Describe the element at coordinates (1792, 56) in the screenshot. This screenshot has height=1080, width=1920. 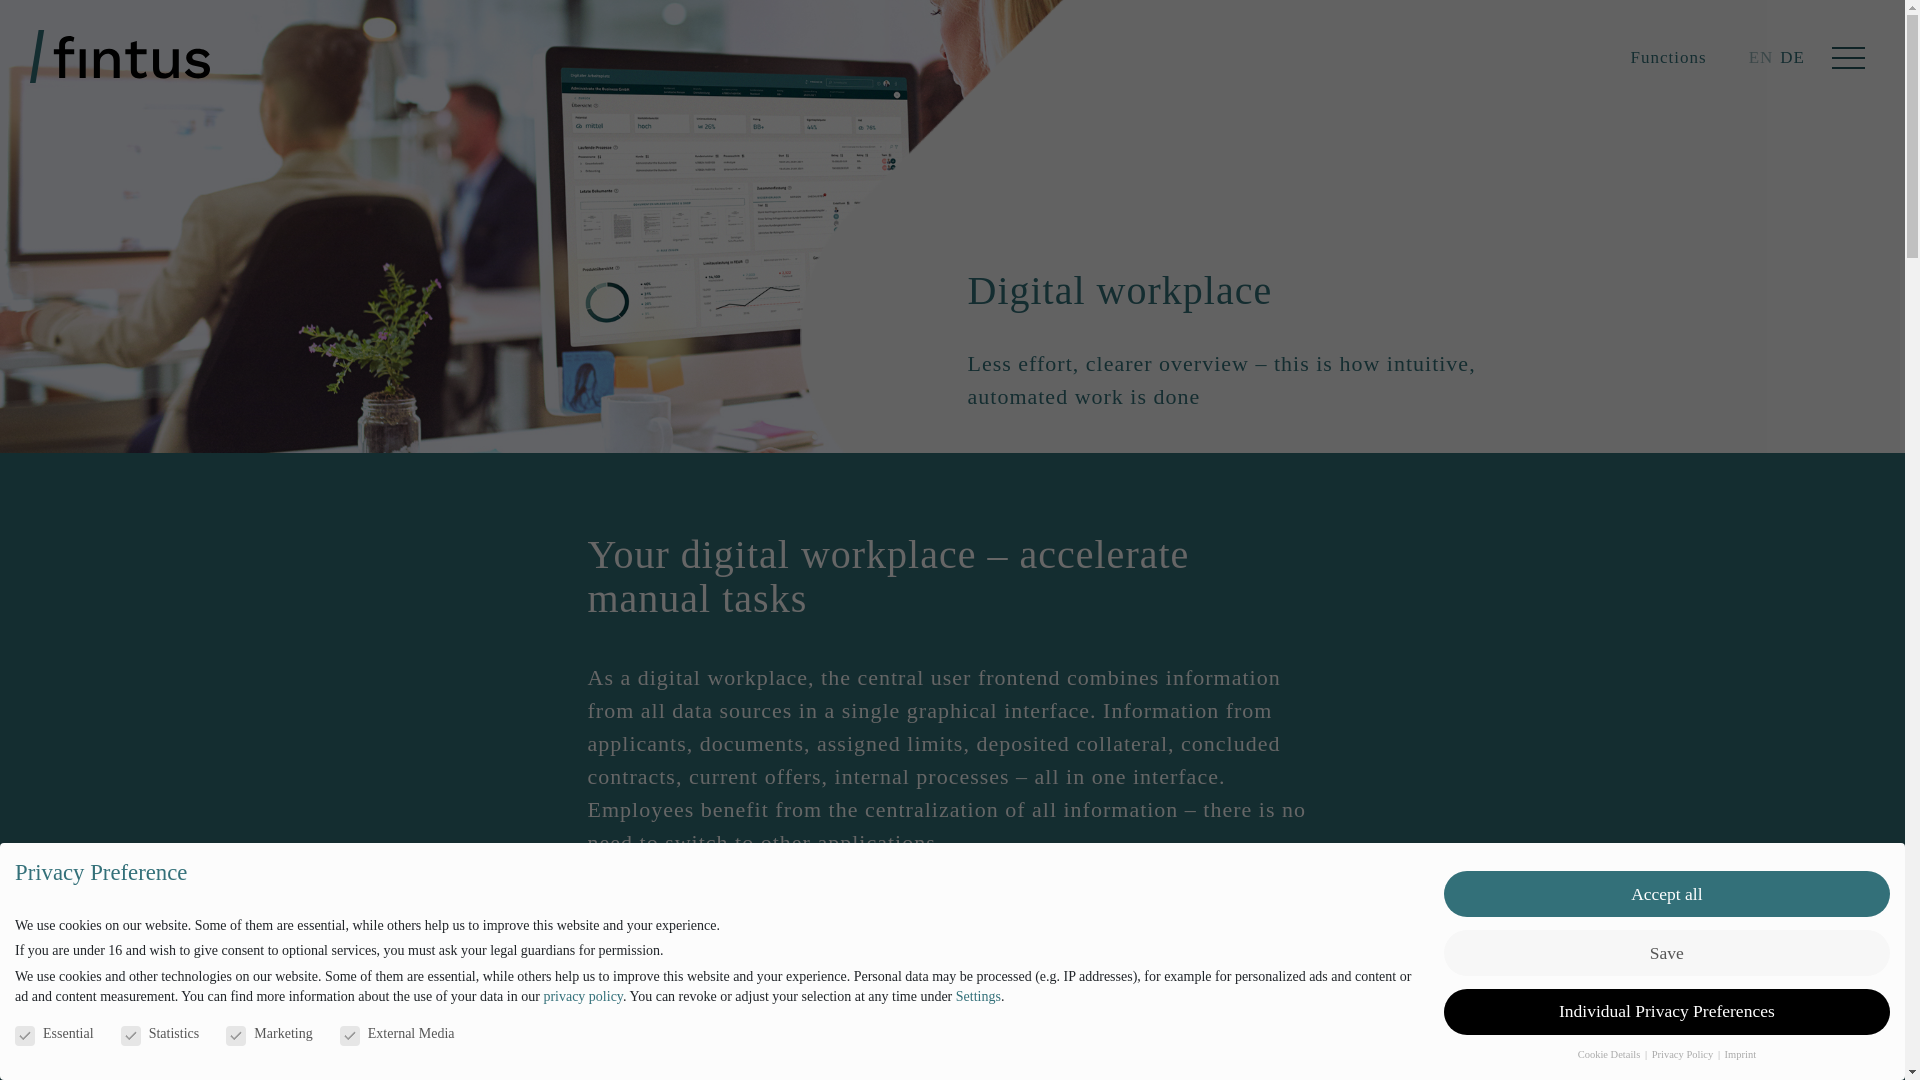
I see `Deutsch` at that location.